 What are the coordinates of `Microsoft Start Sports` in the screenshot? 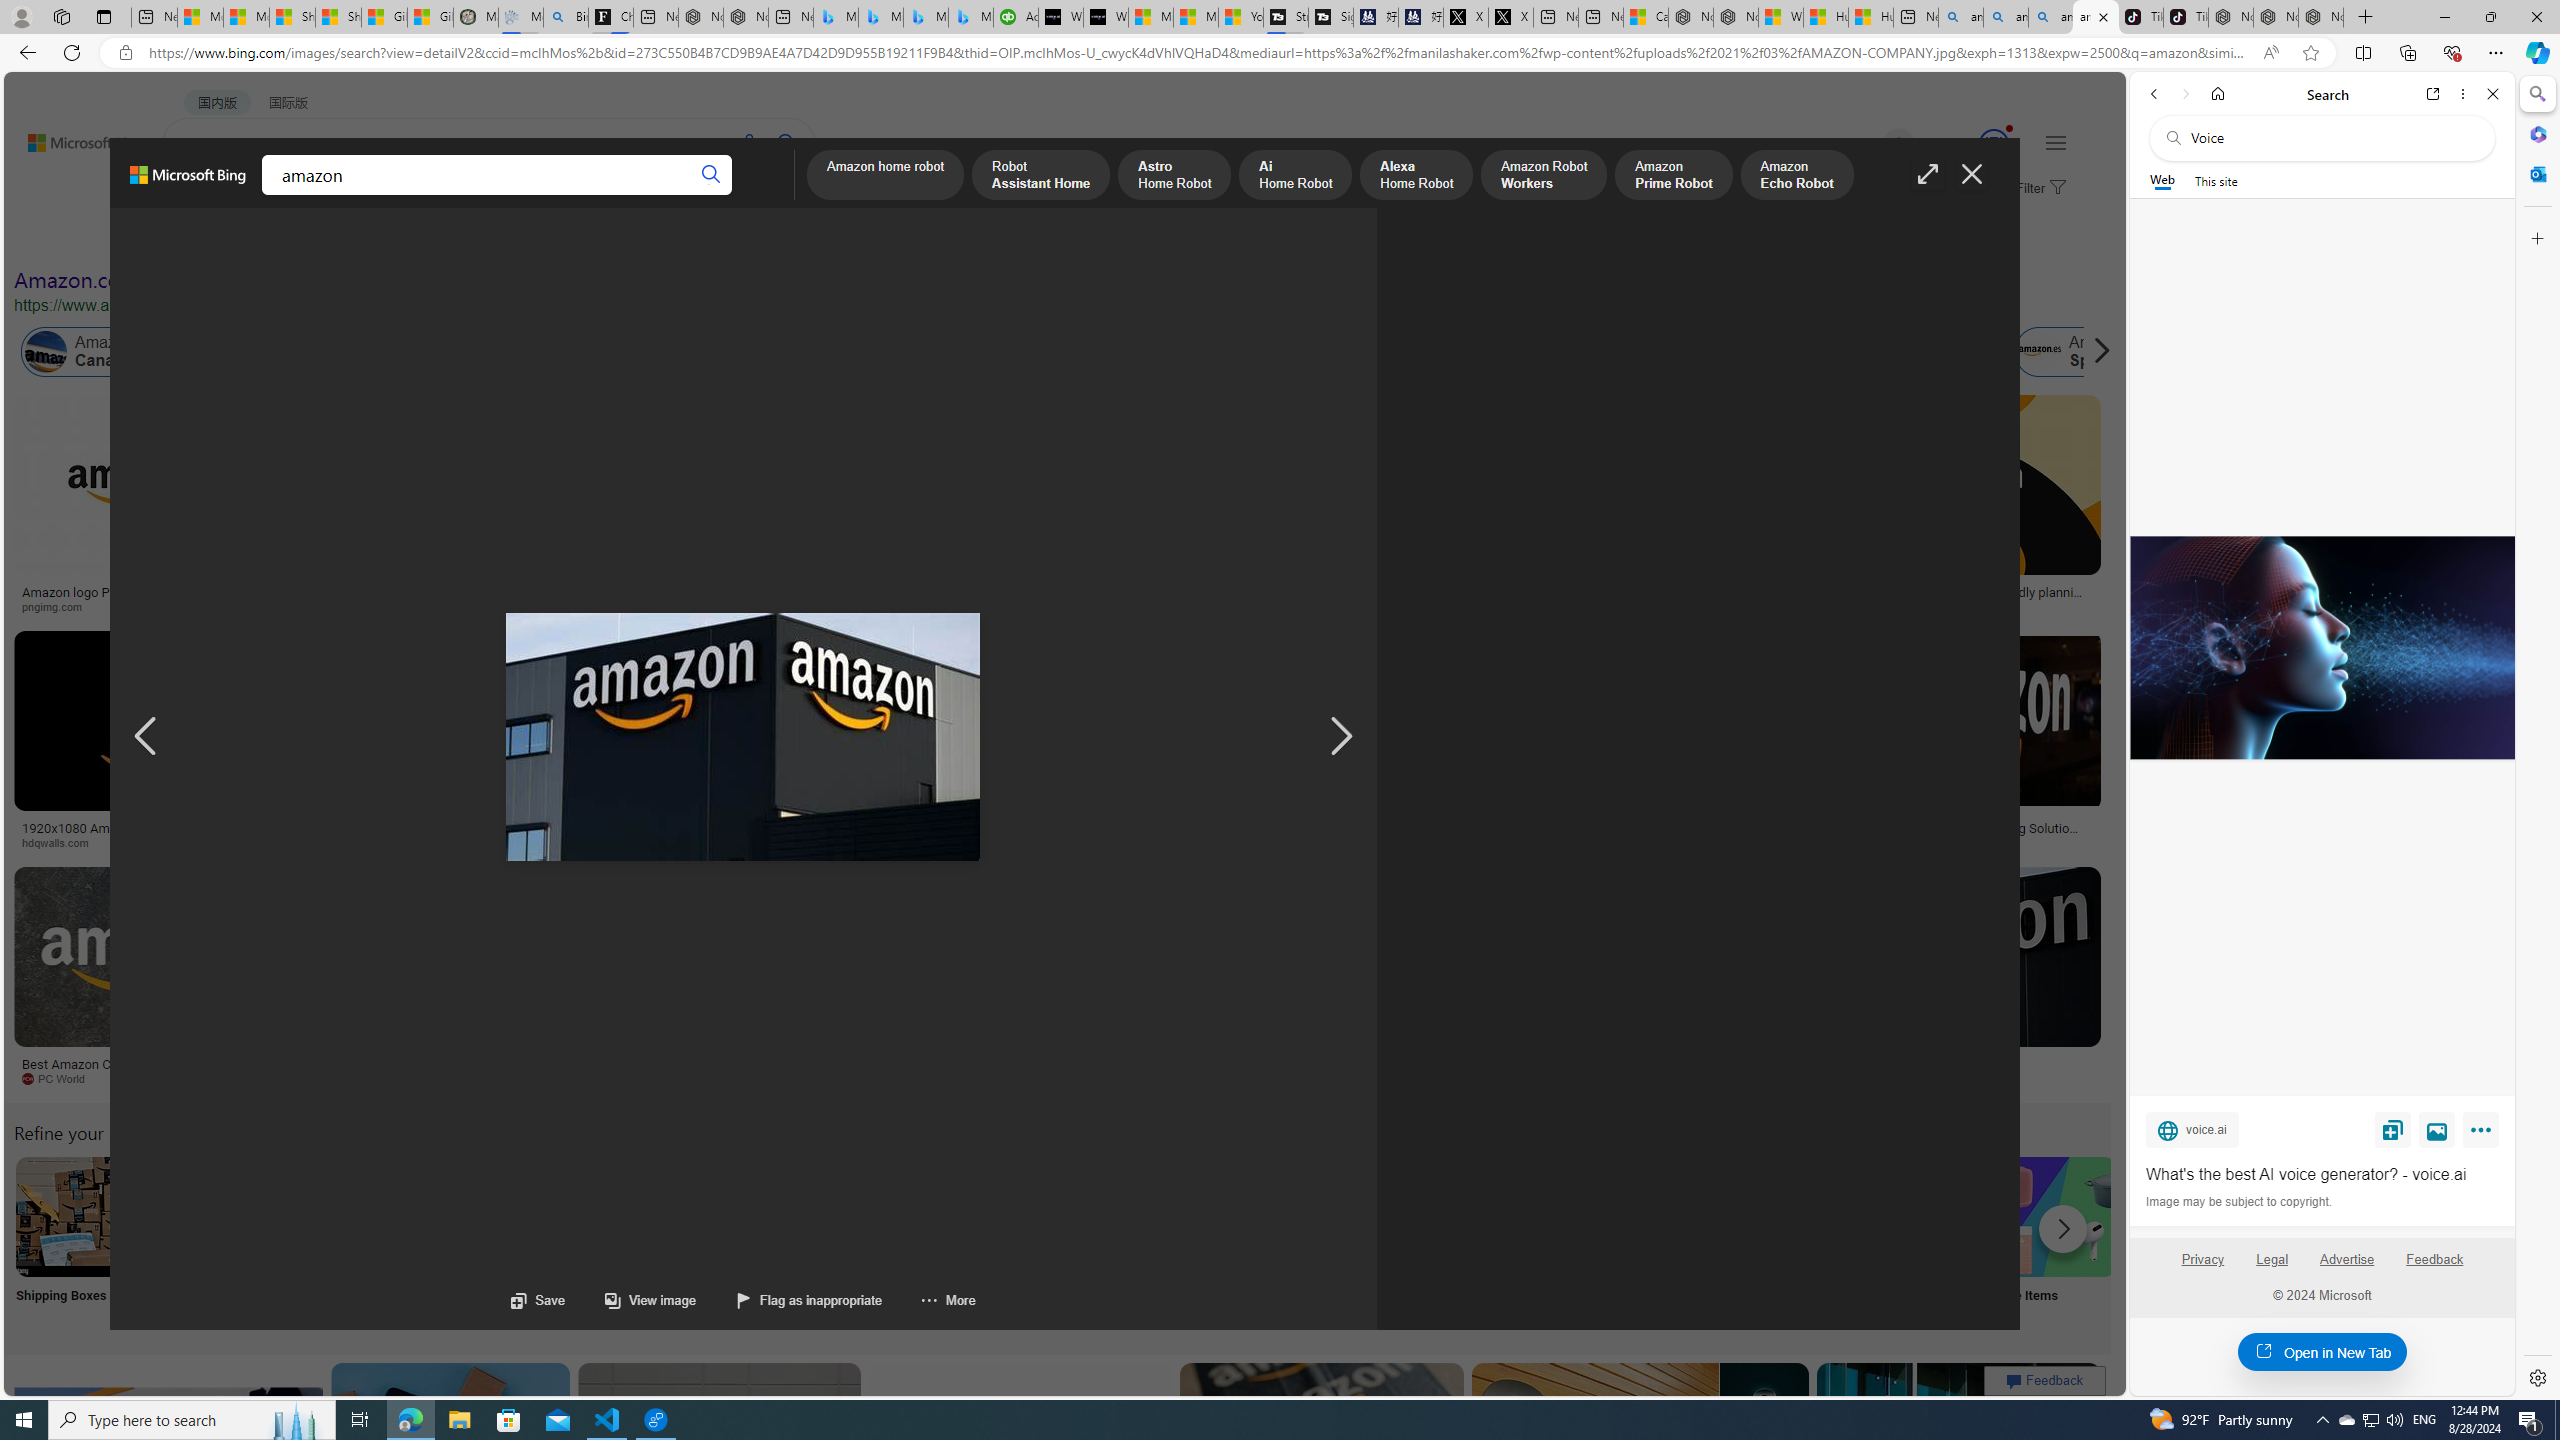 It's located at (1152, 17).